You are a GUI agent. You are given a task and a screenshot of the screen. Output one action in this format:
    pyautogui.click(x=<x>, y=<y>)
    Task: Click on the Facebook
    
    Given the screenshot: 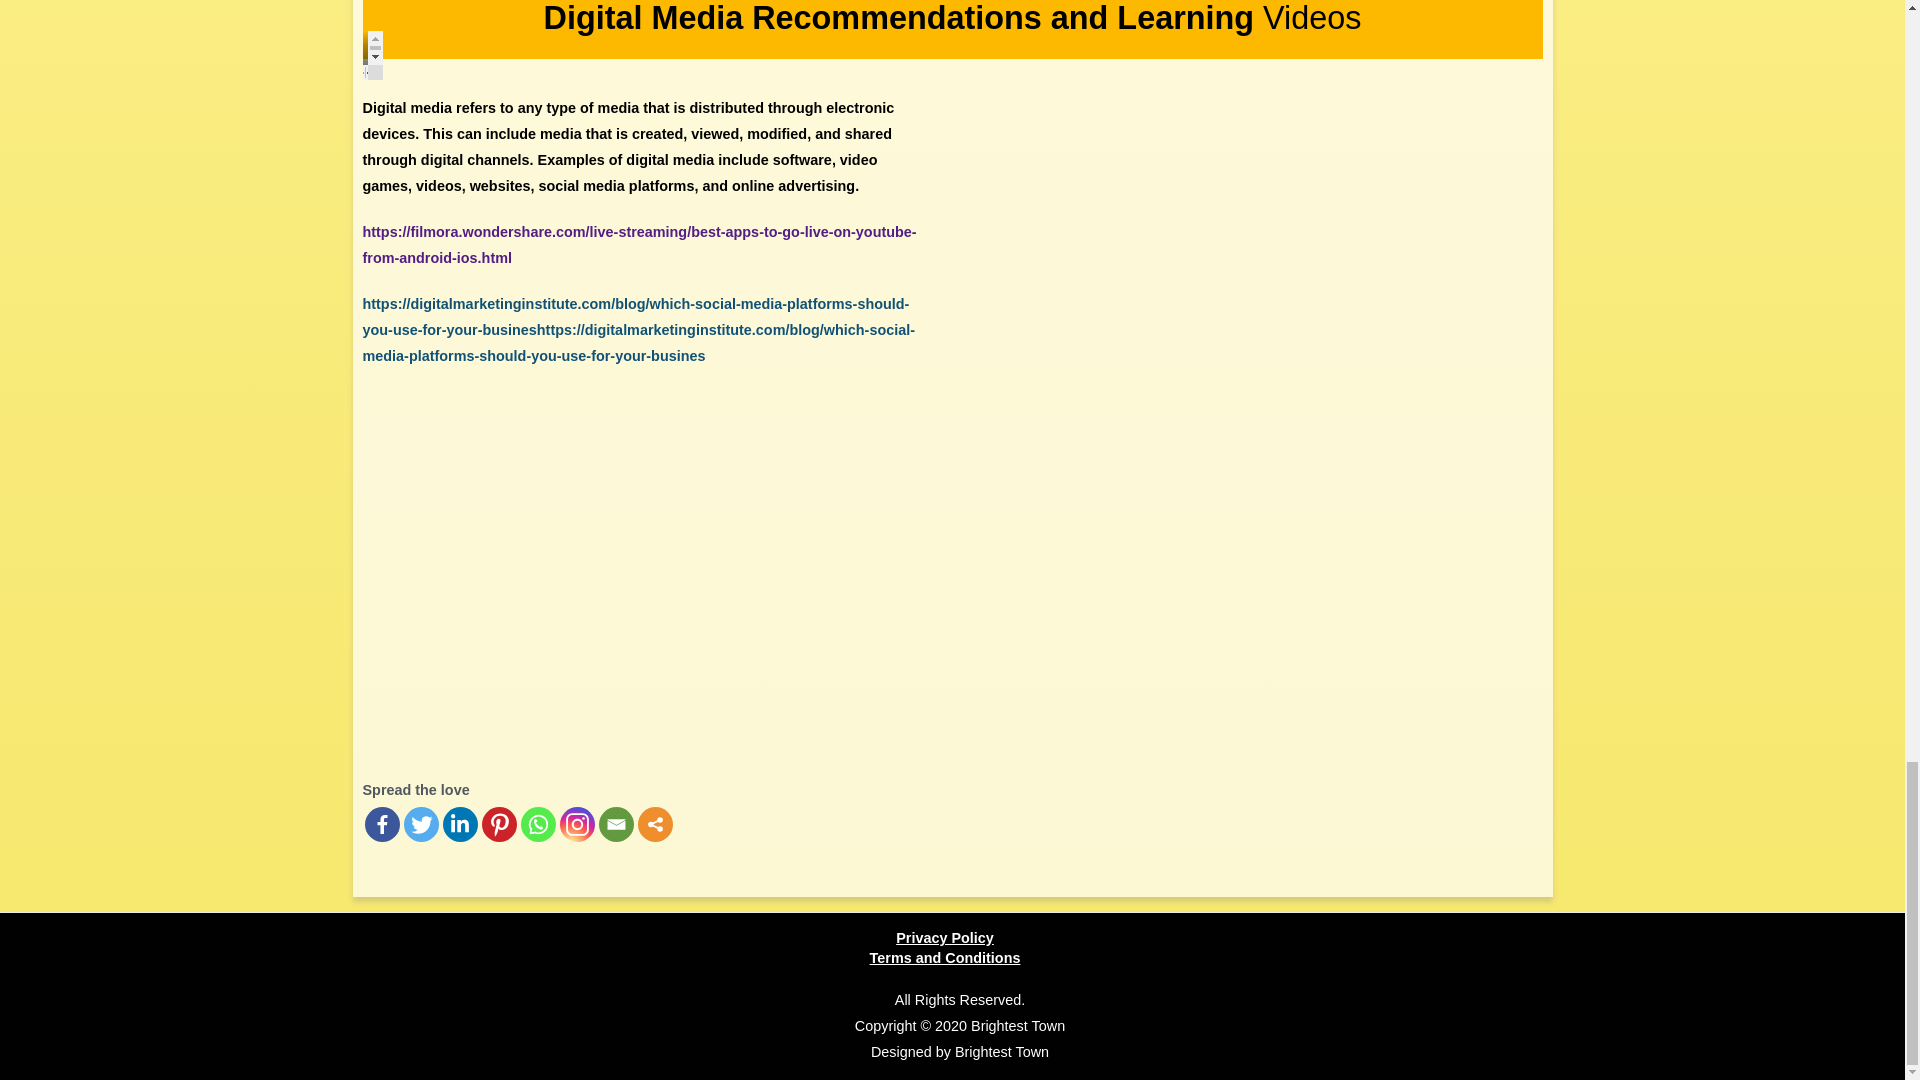 What is the action you would take?
    pyautogui.click(x=382, y=824)
    